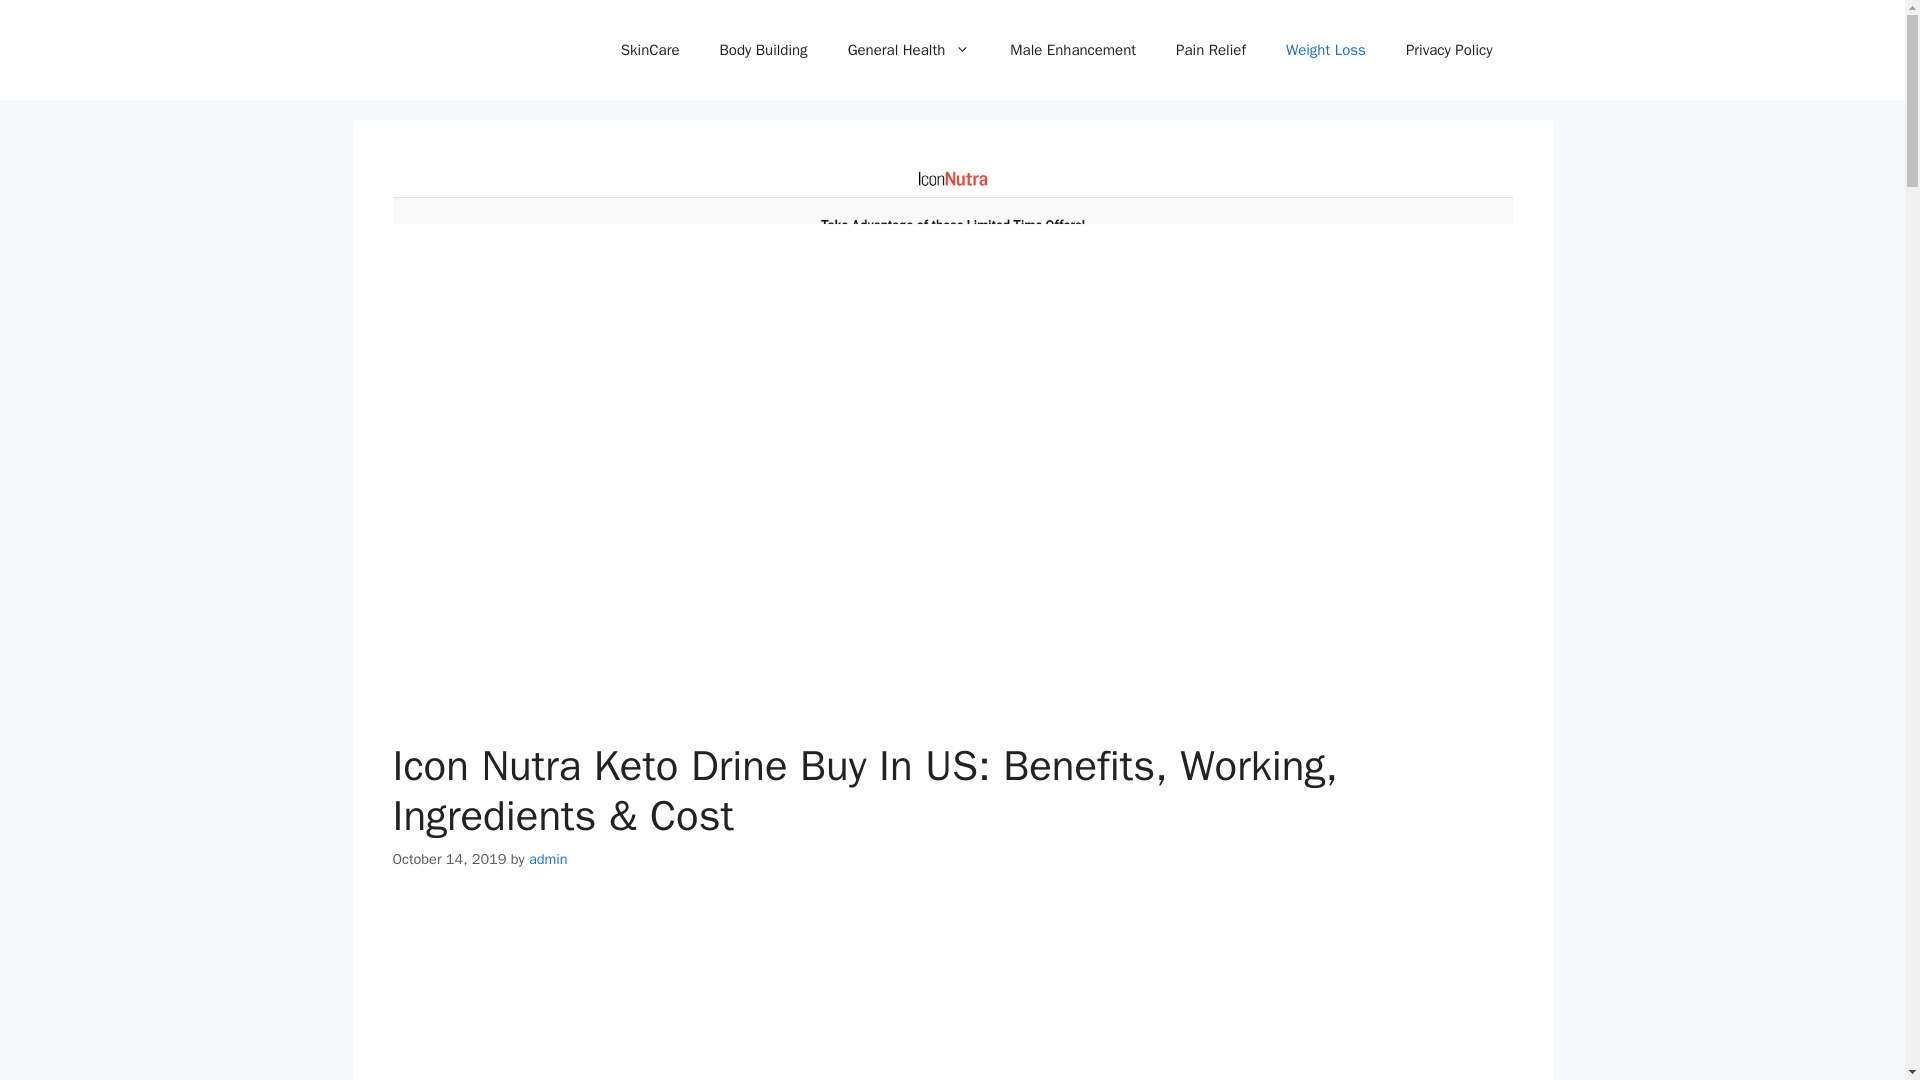 The image size is (1920, 1080). What do you see at coordinates (548, 858) in the screenshot?
I see `View all posts by admin` at bounding box center [548, 858].